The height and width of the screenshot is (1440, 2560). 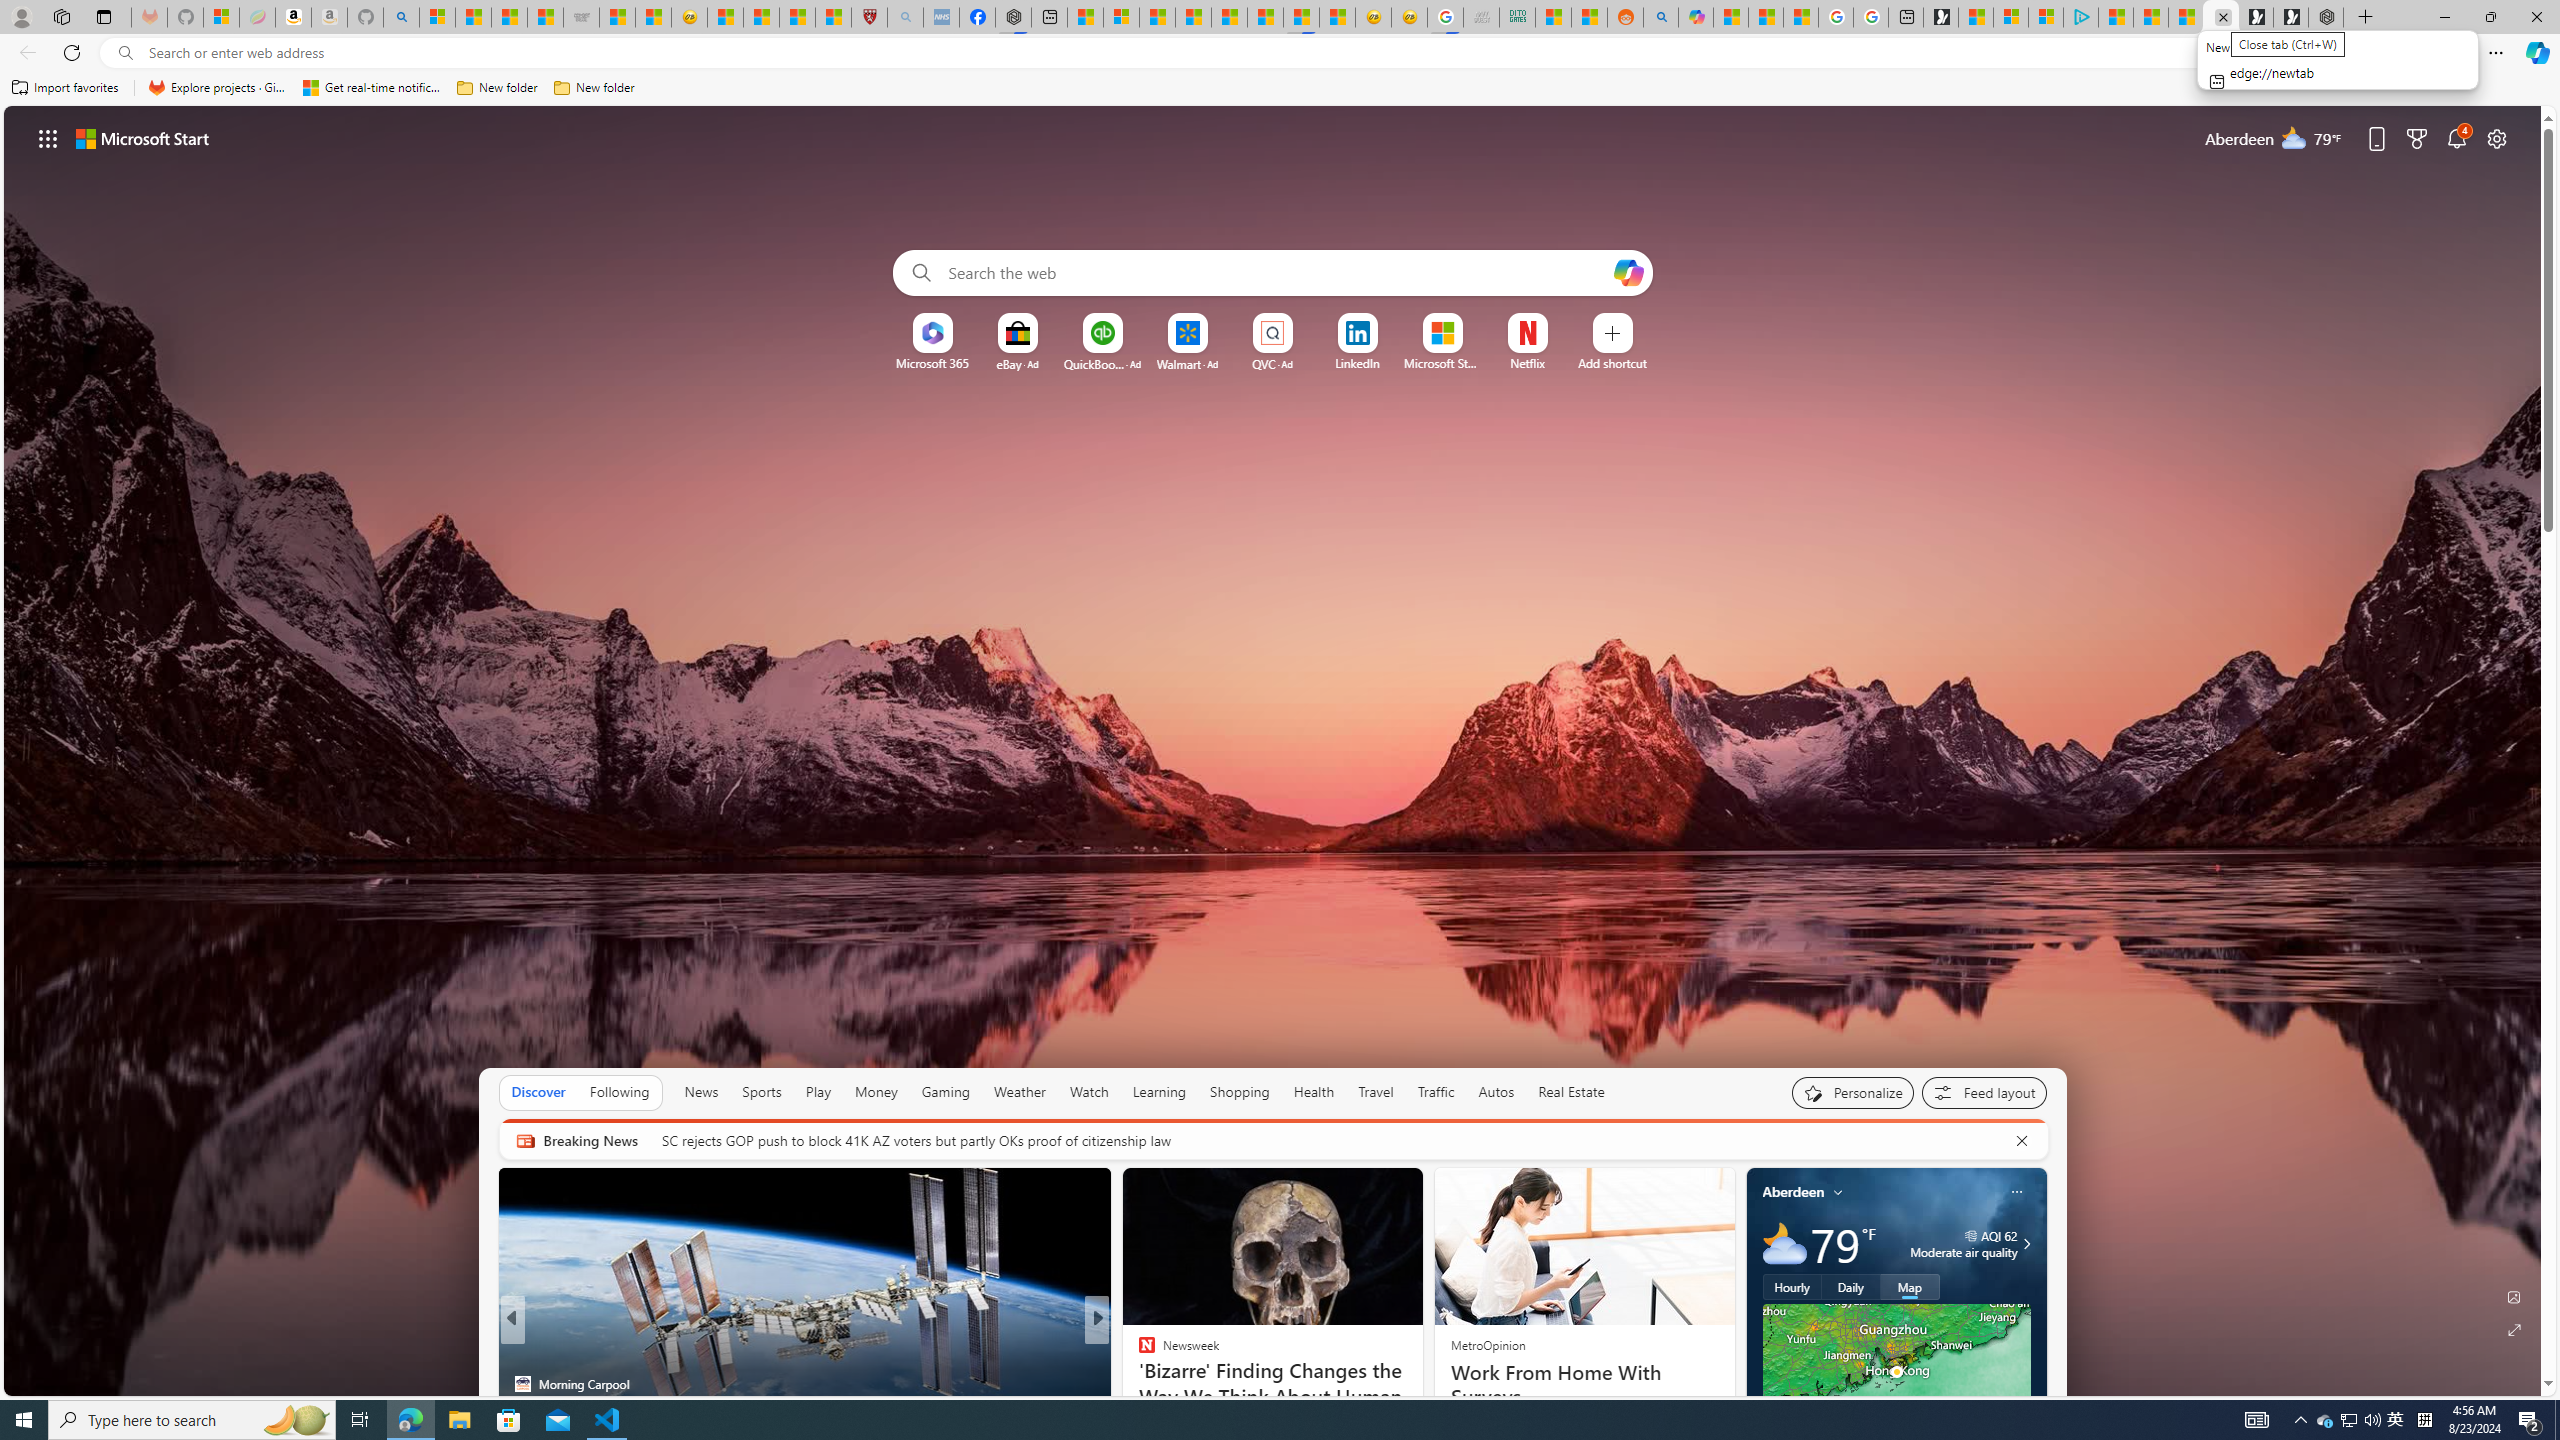 I want to click on Feed settings, so click(x=1984, y=1092).